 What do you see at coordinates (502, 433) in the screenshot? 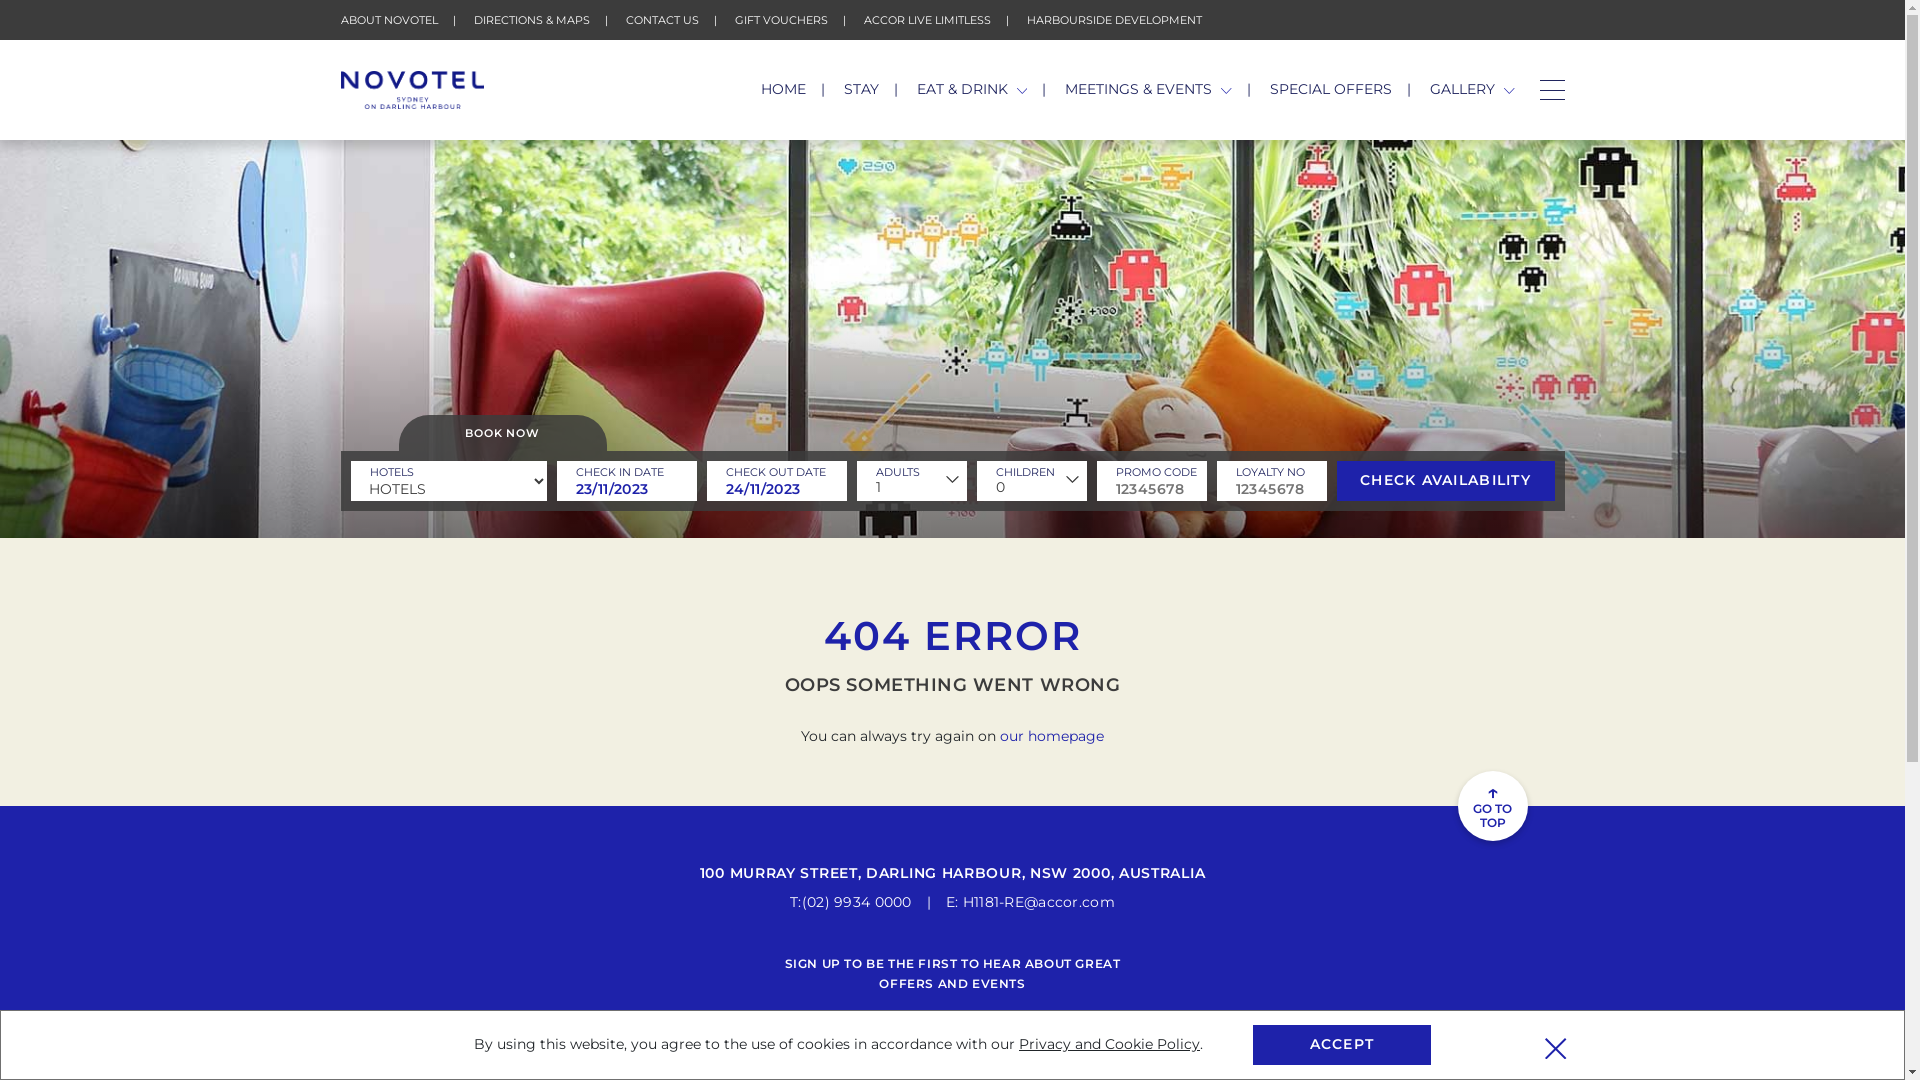
I see `BOOK NOW` at bounding box center [502, 433].